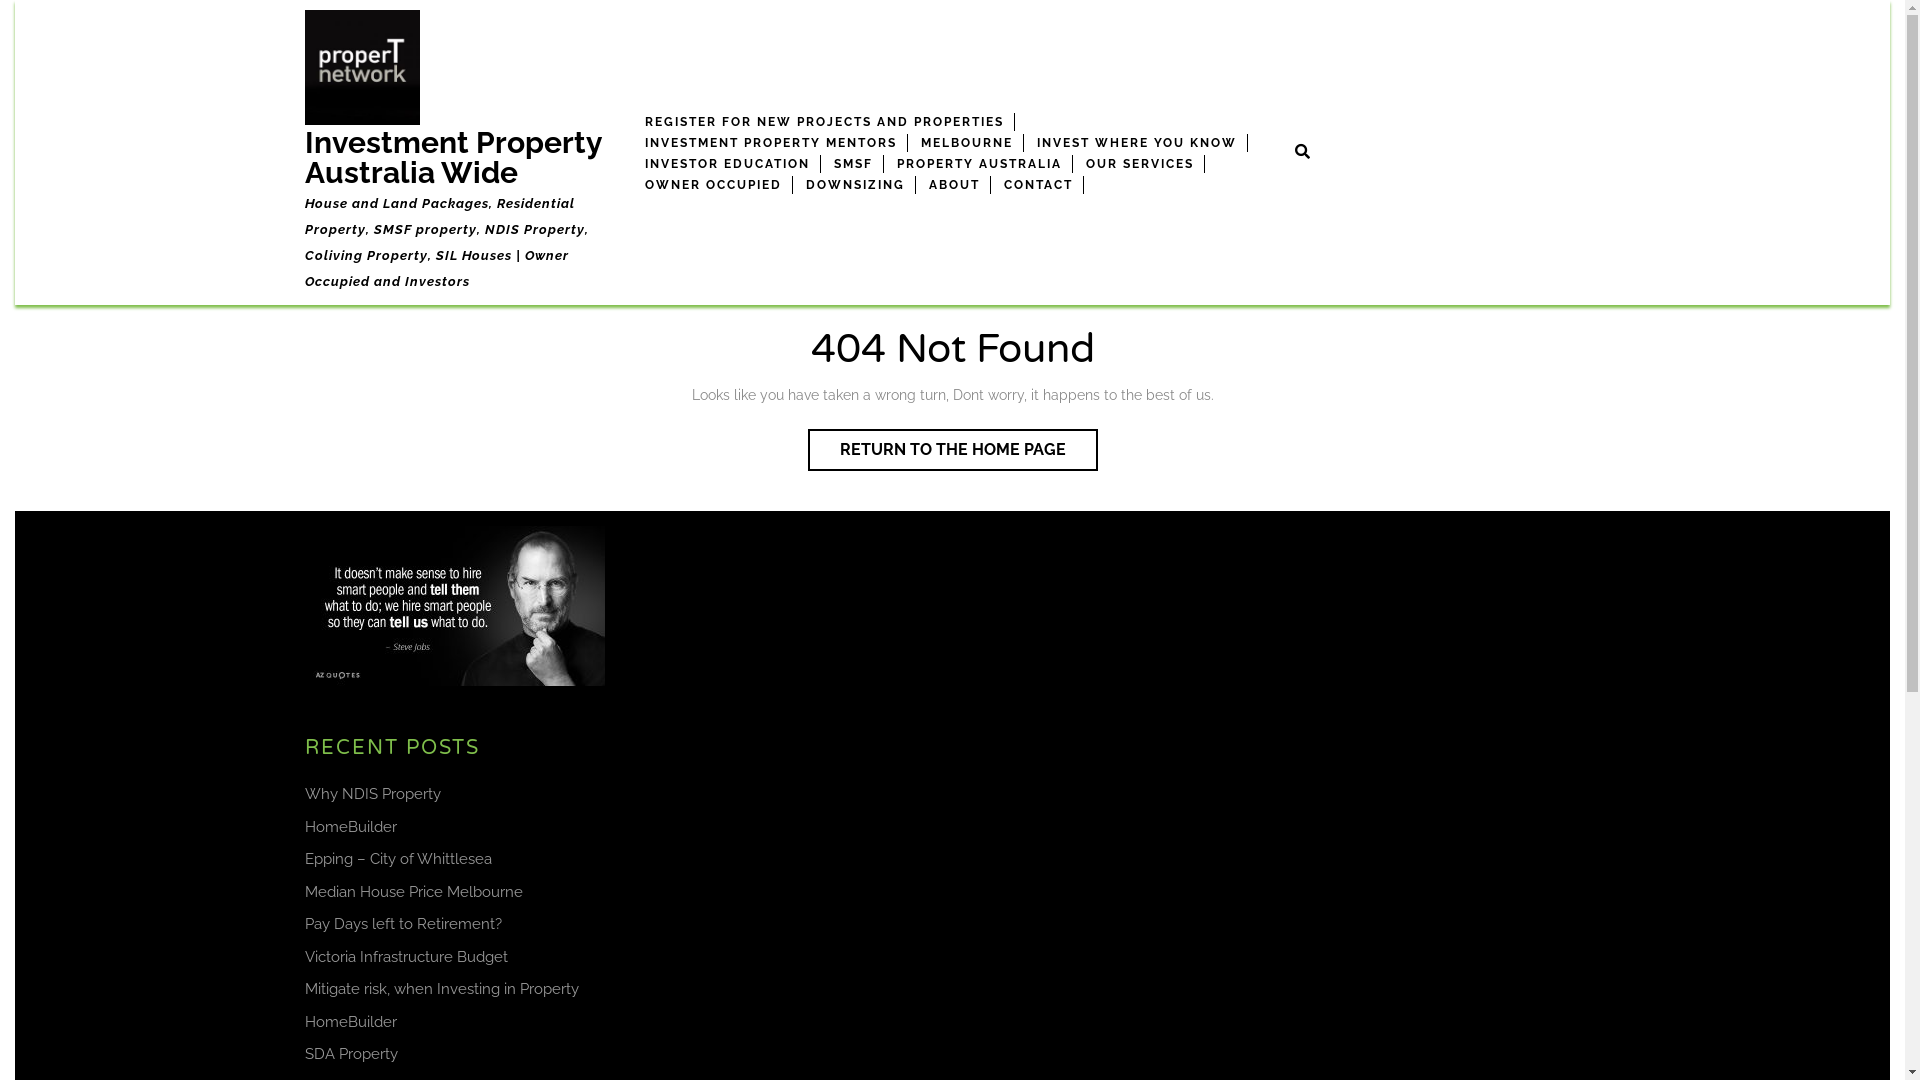  Describe the element at coordinates (1039, 185) in the screenshot. I see `CONTACT` at that location.